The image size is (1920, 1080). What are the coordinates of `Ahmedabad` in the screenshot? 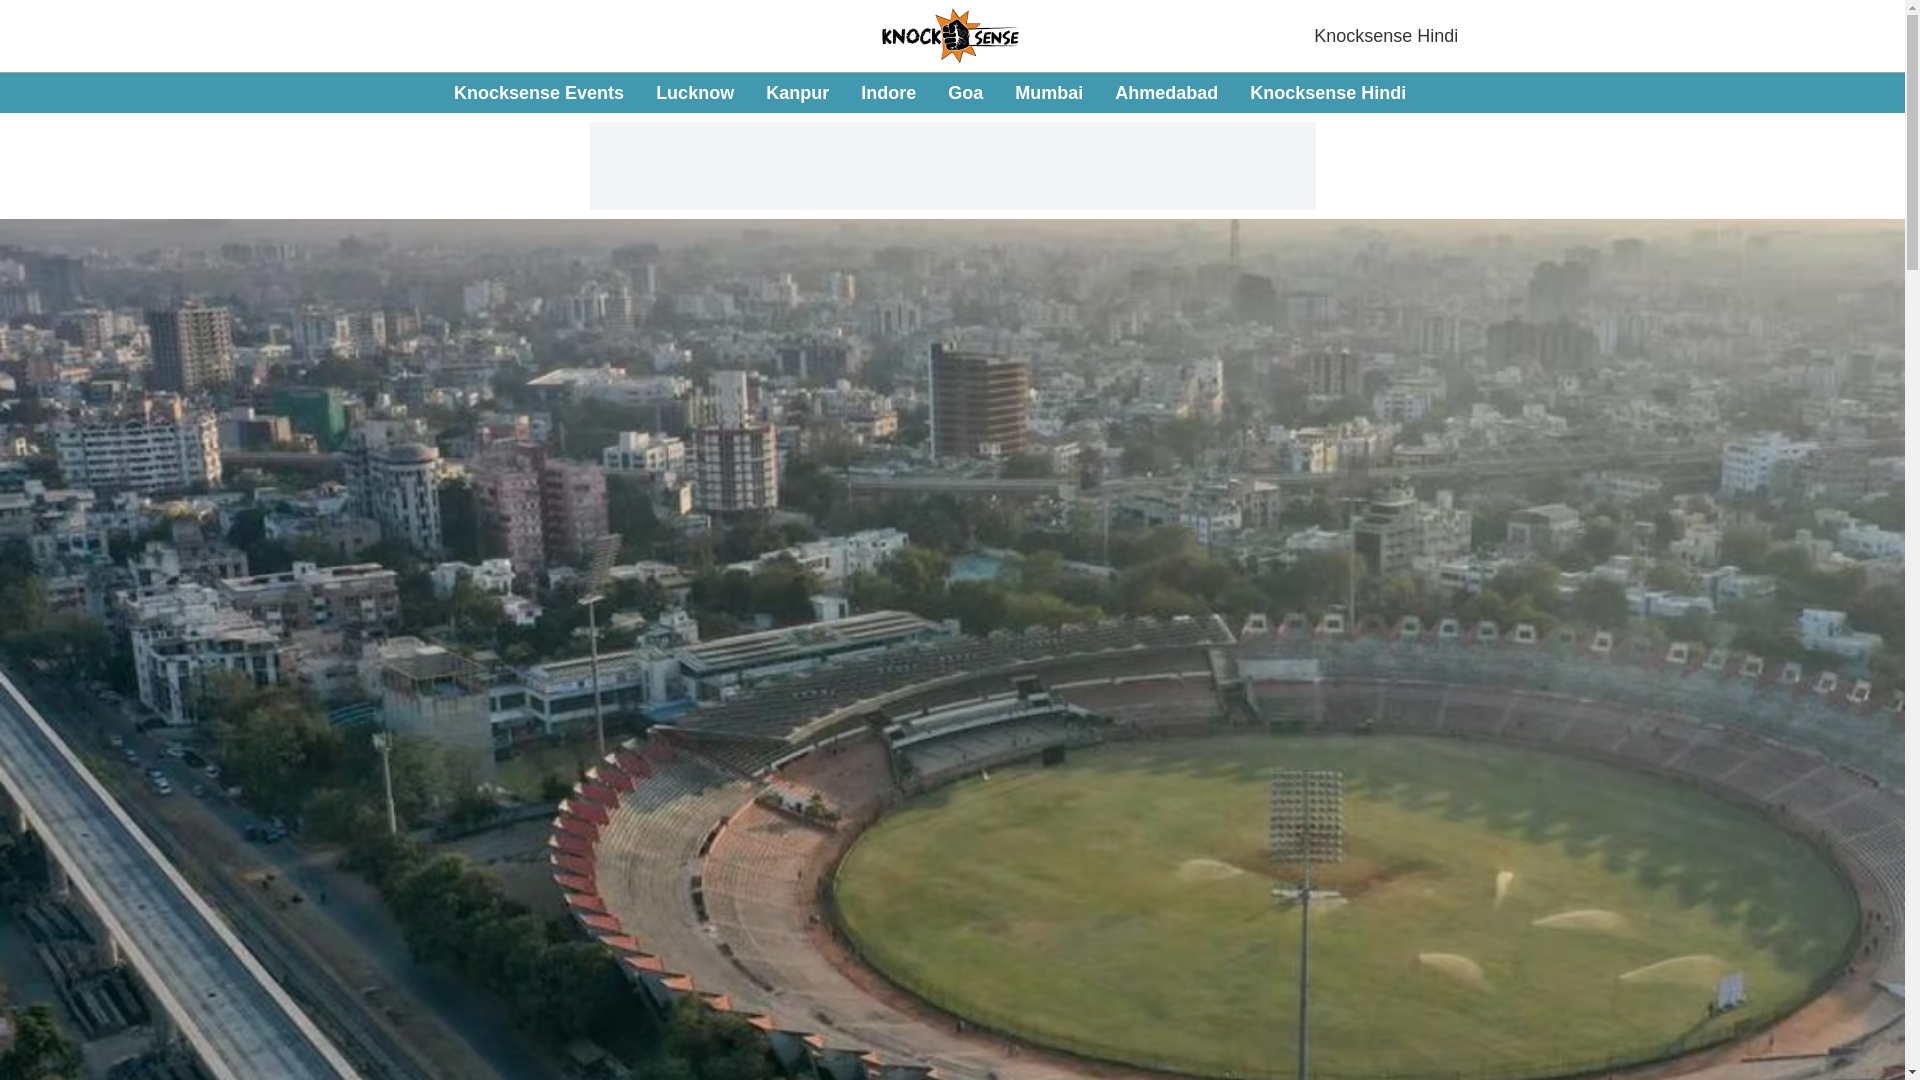 It's located at (1166, 92).